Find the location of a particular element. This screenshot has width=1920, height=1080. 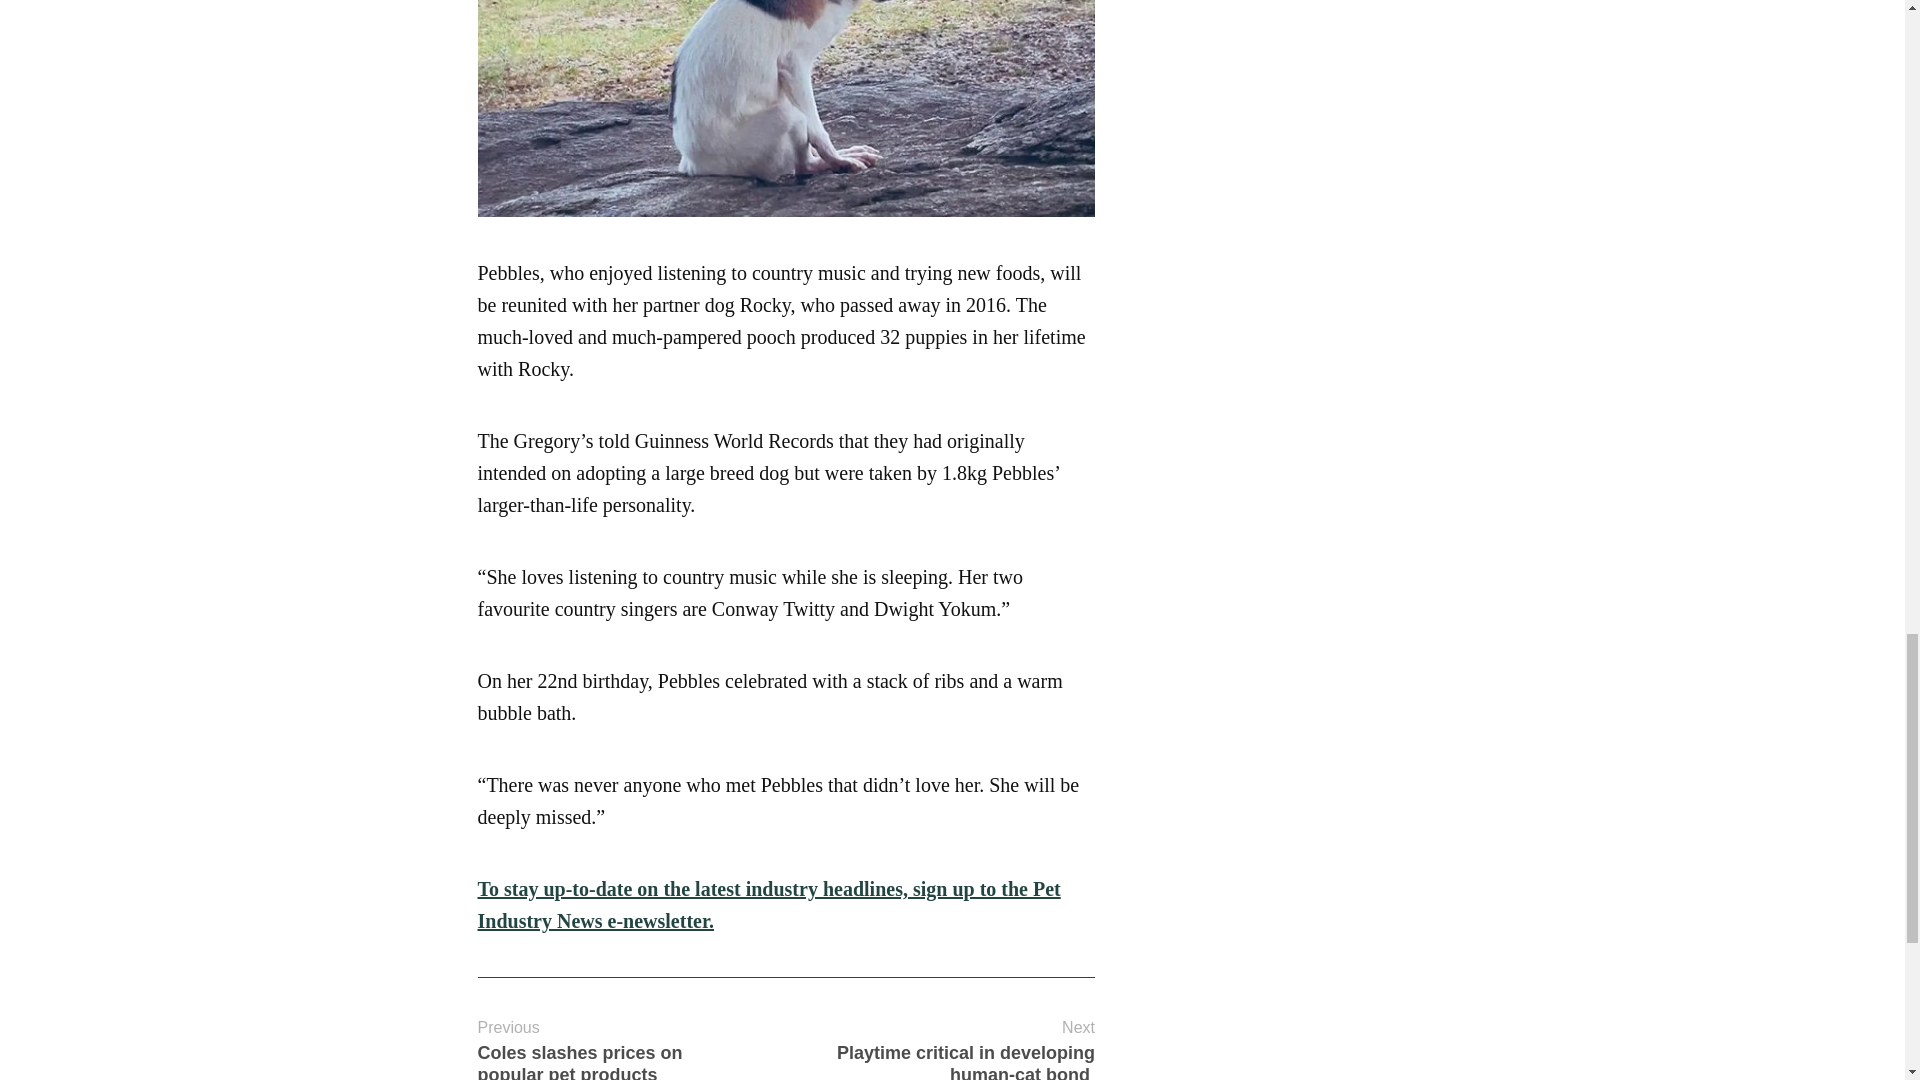

Form 0 is located at coordinates (612, 1049).